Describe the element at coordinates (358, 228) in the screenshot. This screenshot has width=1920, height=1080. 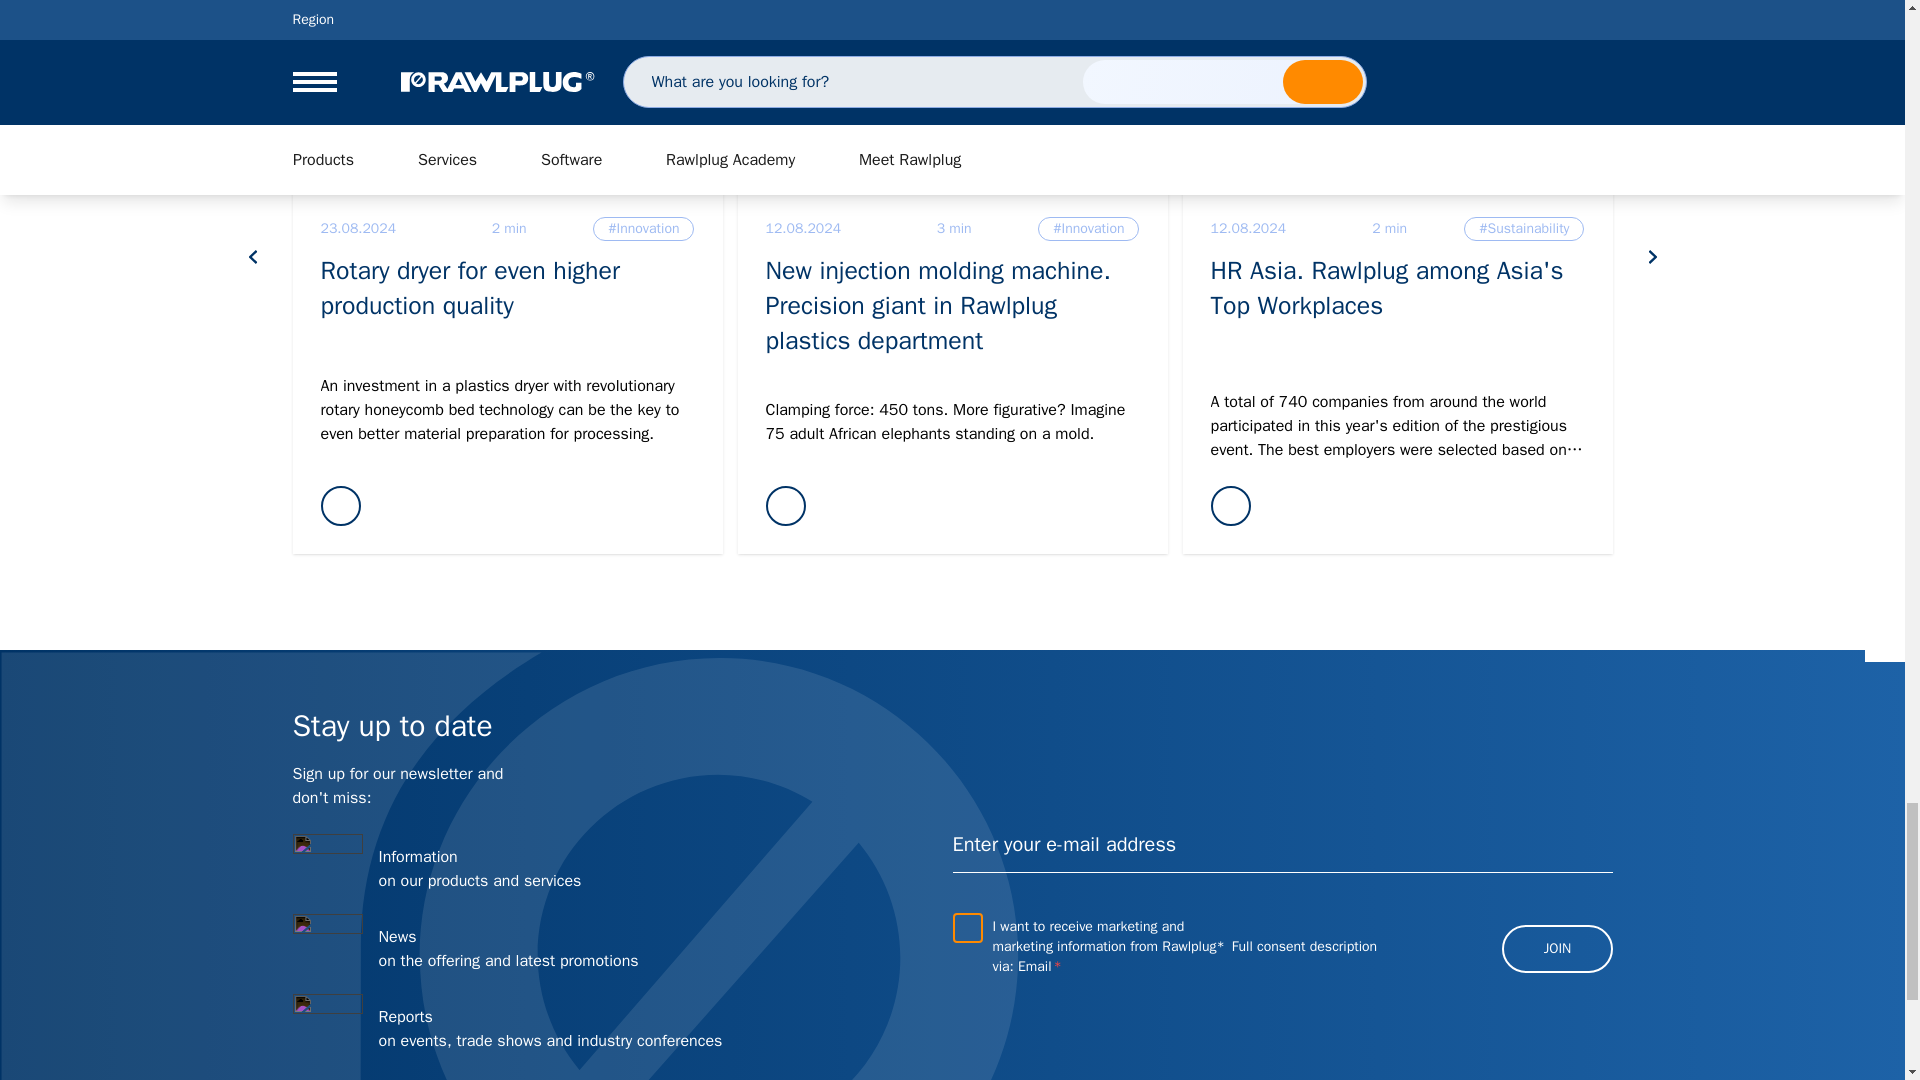
I see `23-08-2024` at that location.